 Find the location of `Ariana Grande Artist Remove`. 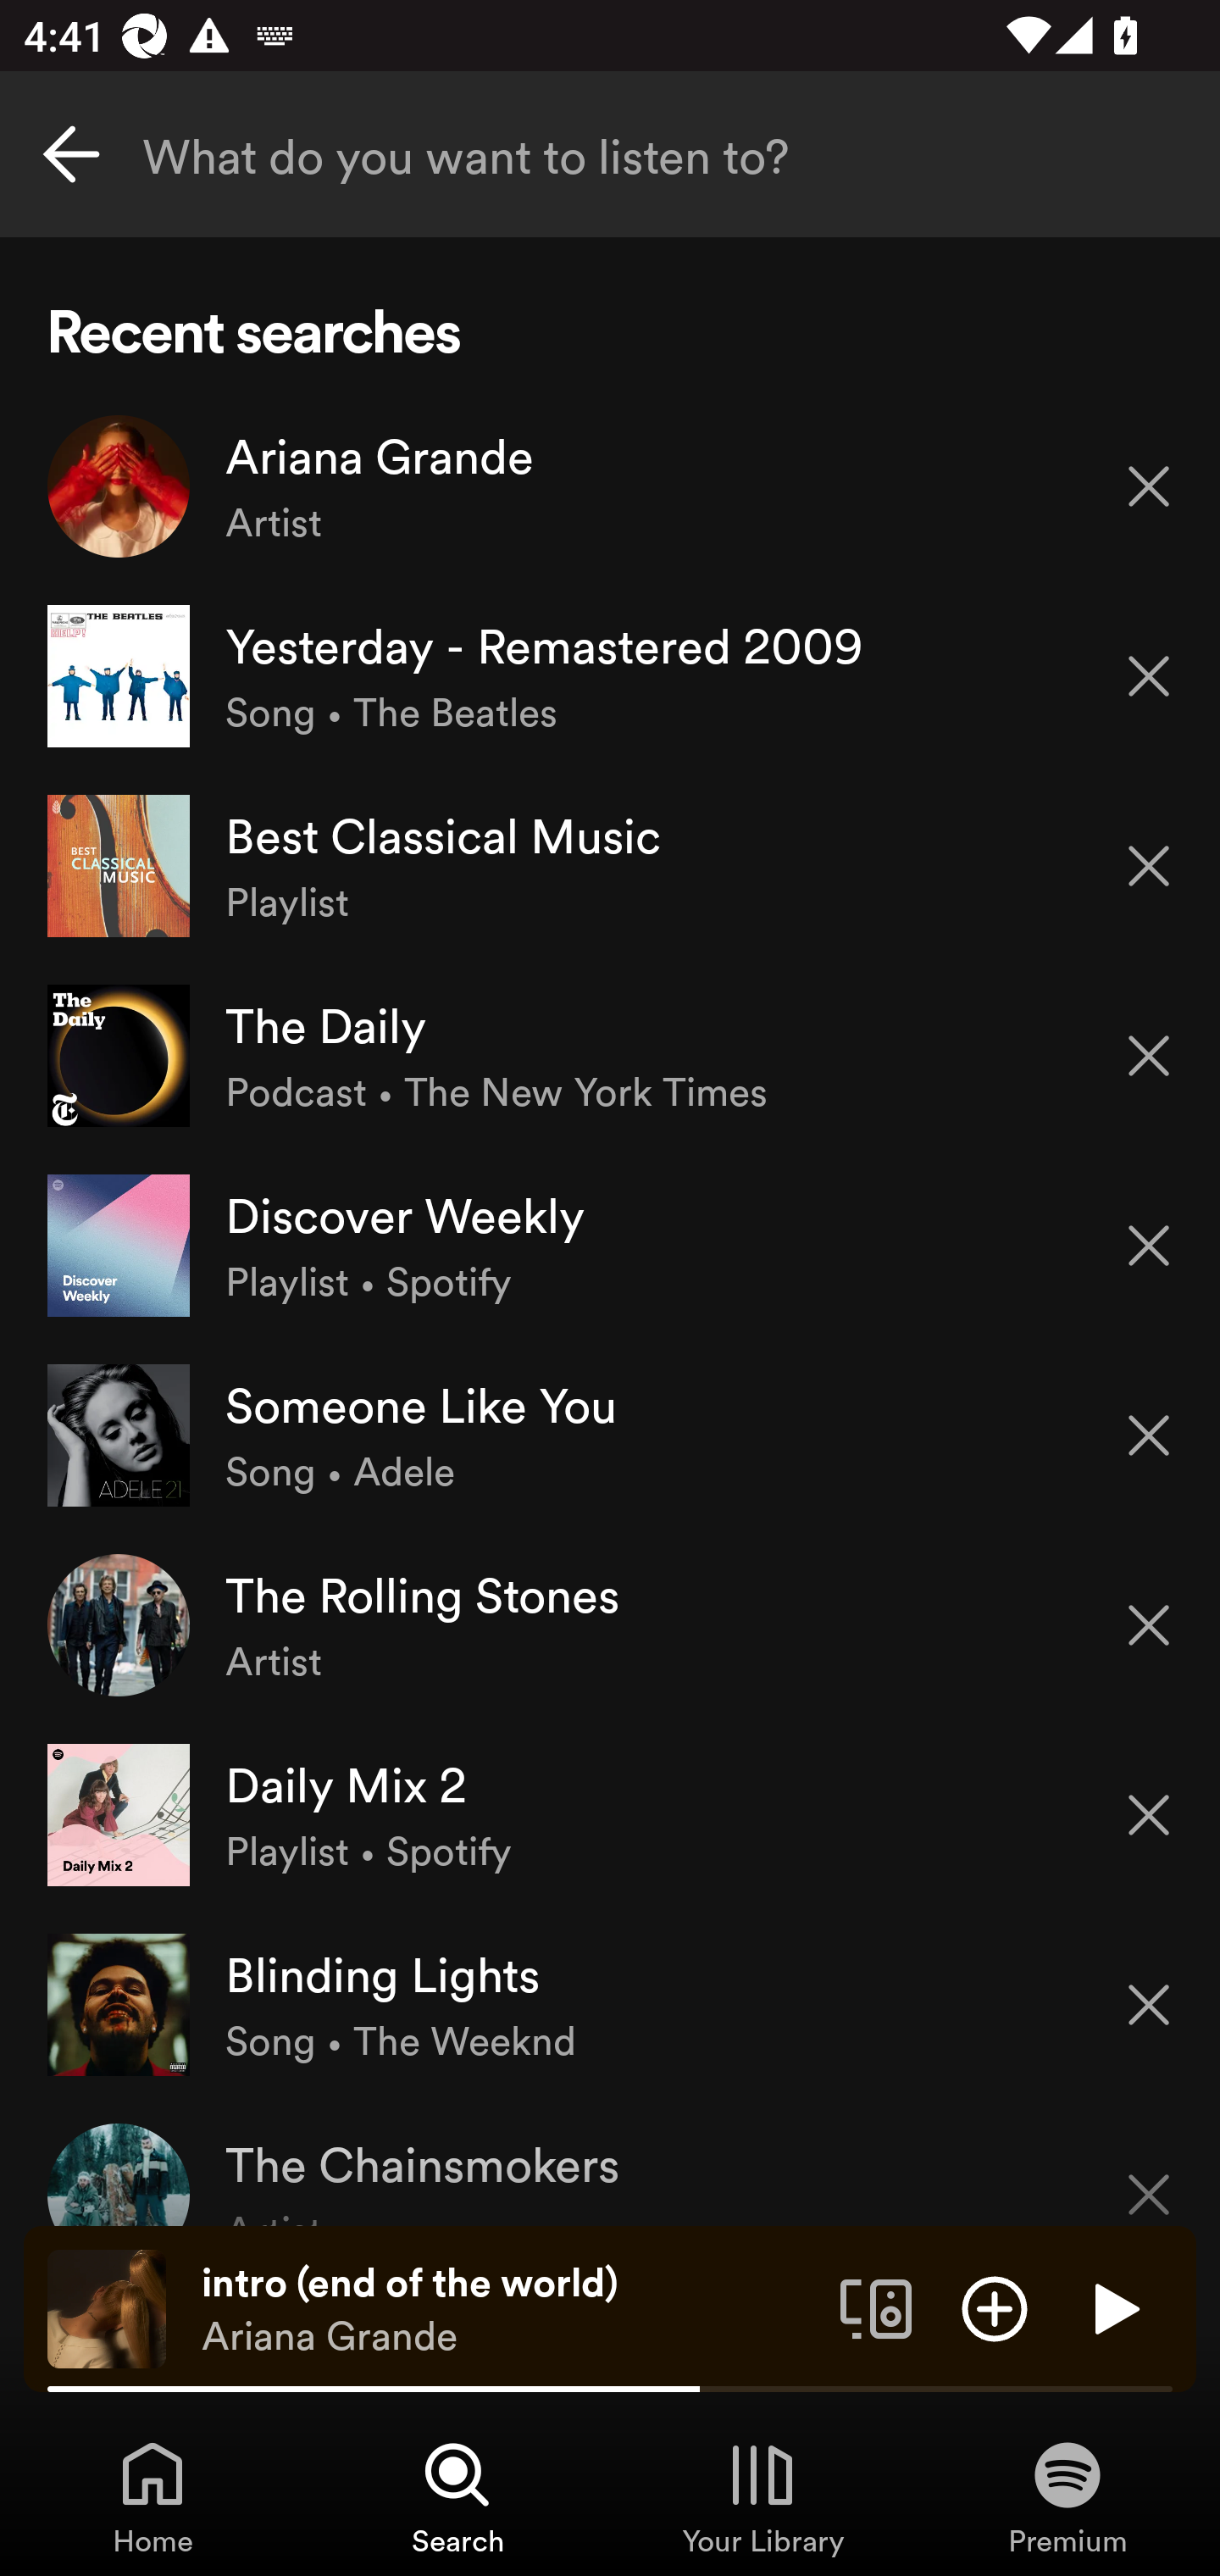

Ariana Grande Artist Remove is located at coordinates (610, 486).